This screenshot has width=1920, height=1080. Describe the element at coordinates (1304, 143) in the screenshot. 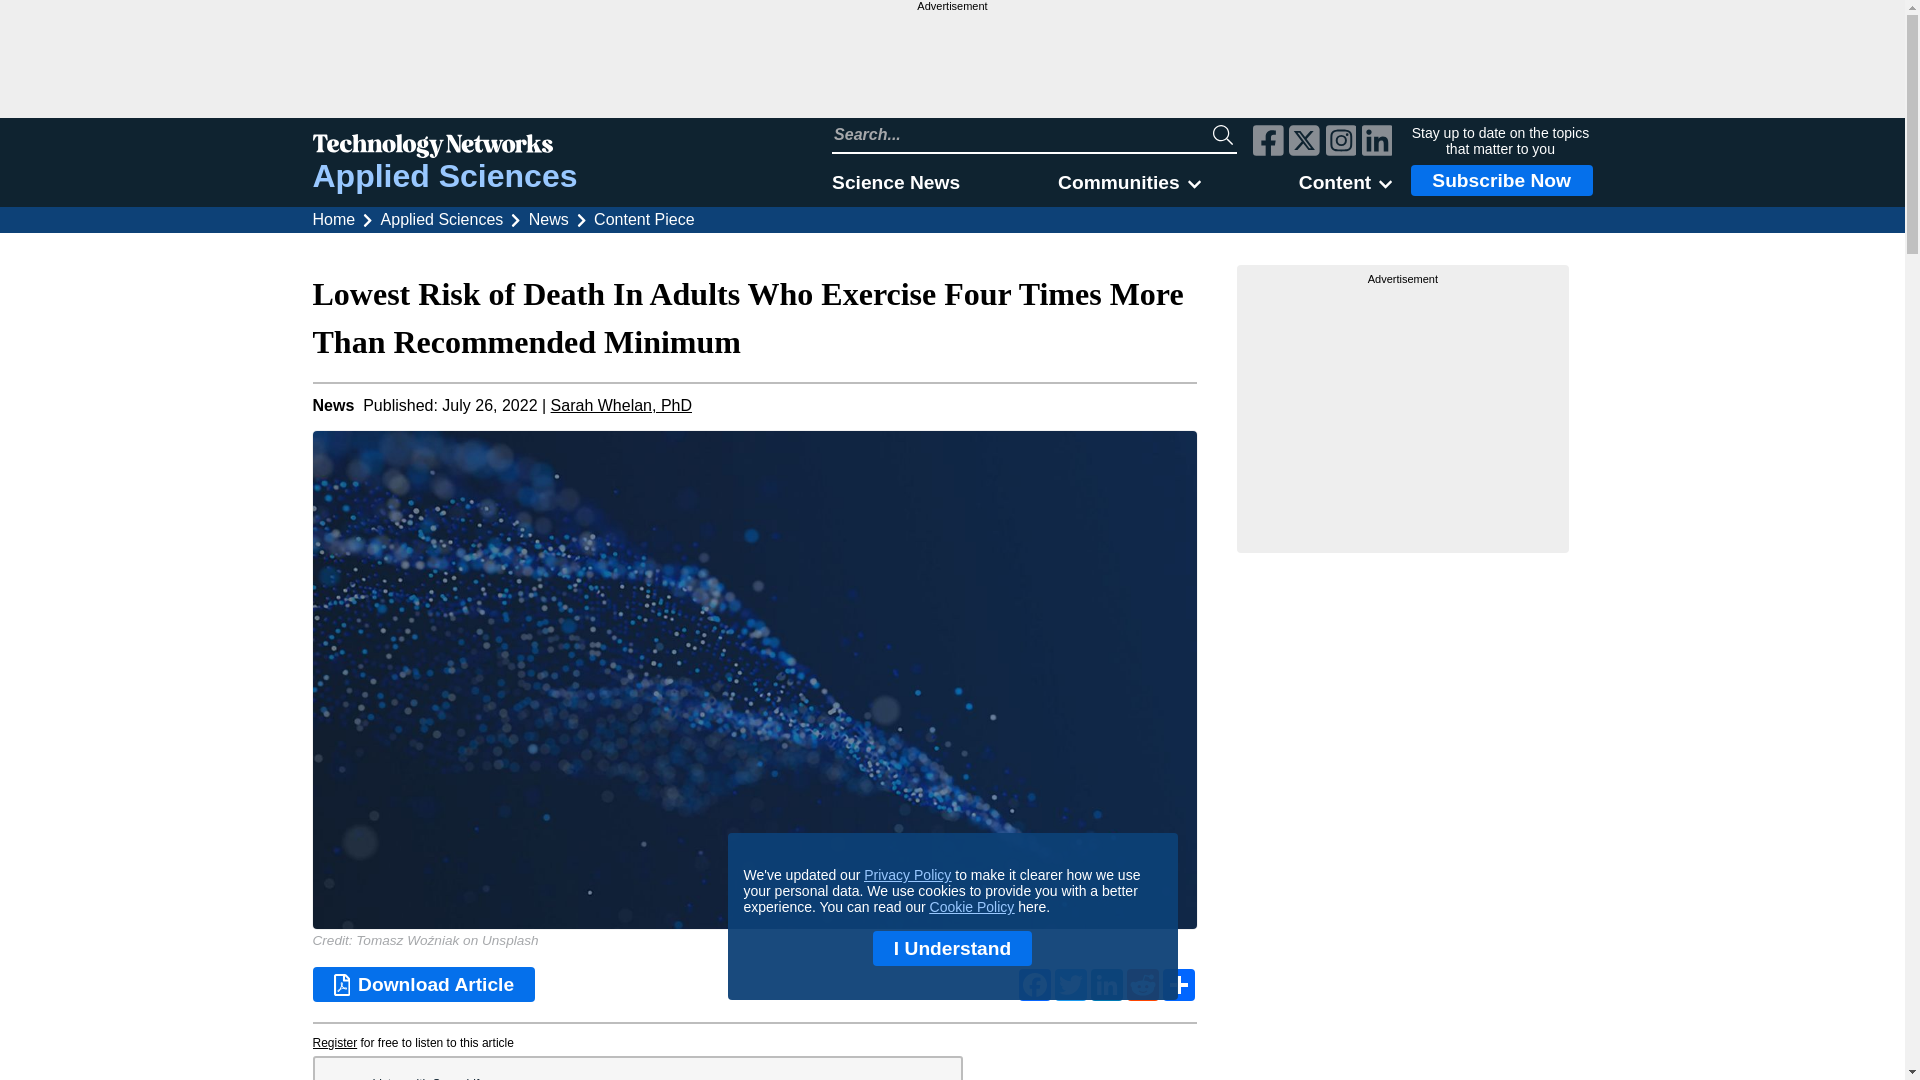

I see `Link to Technology Networks' twitter page` at that location.